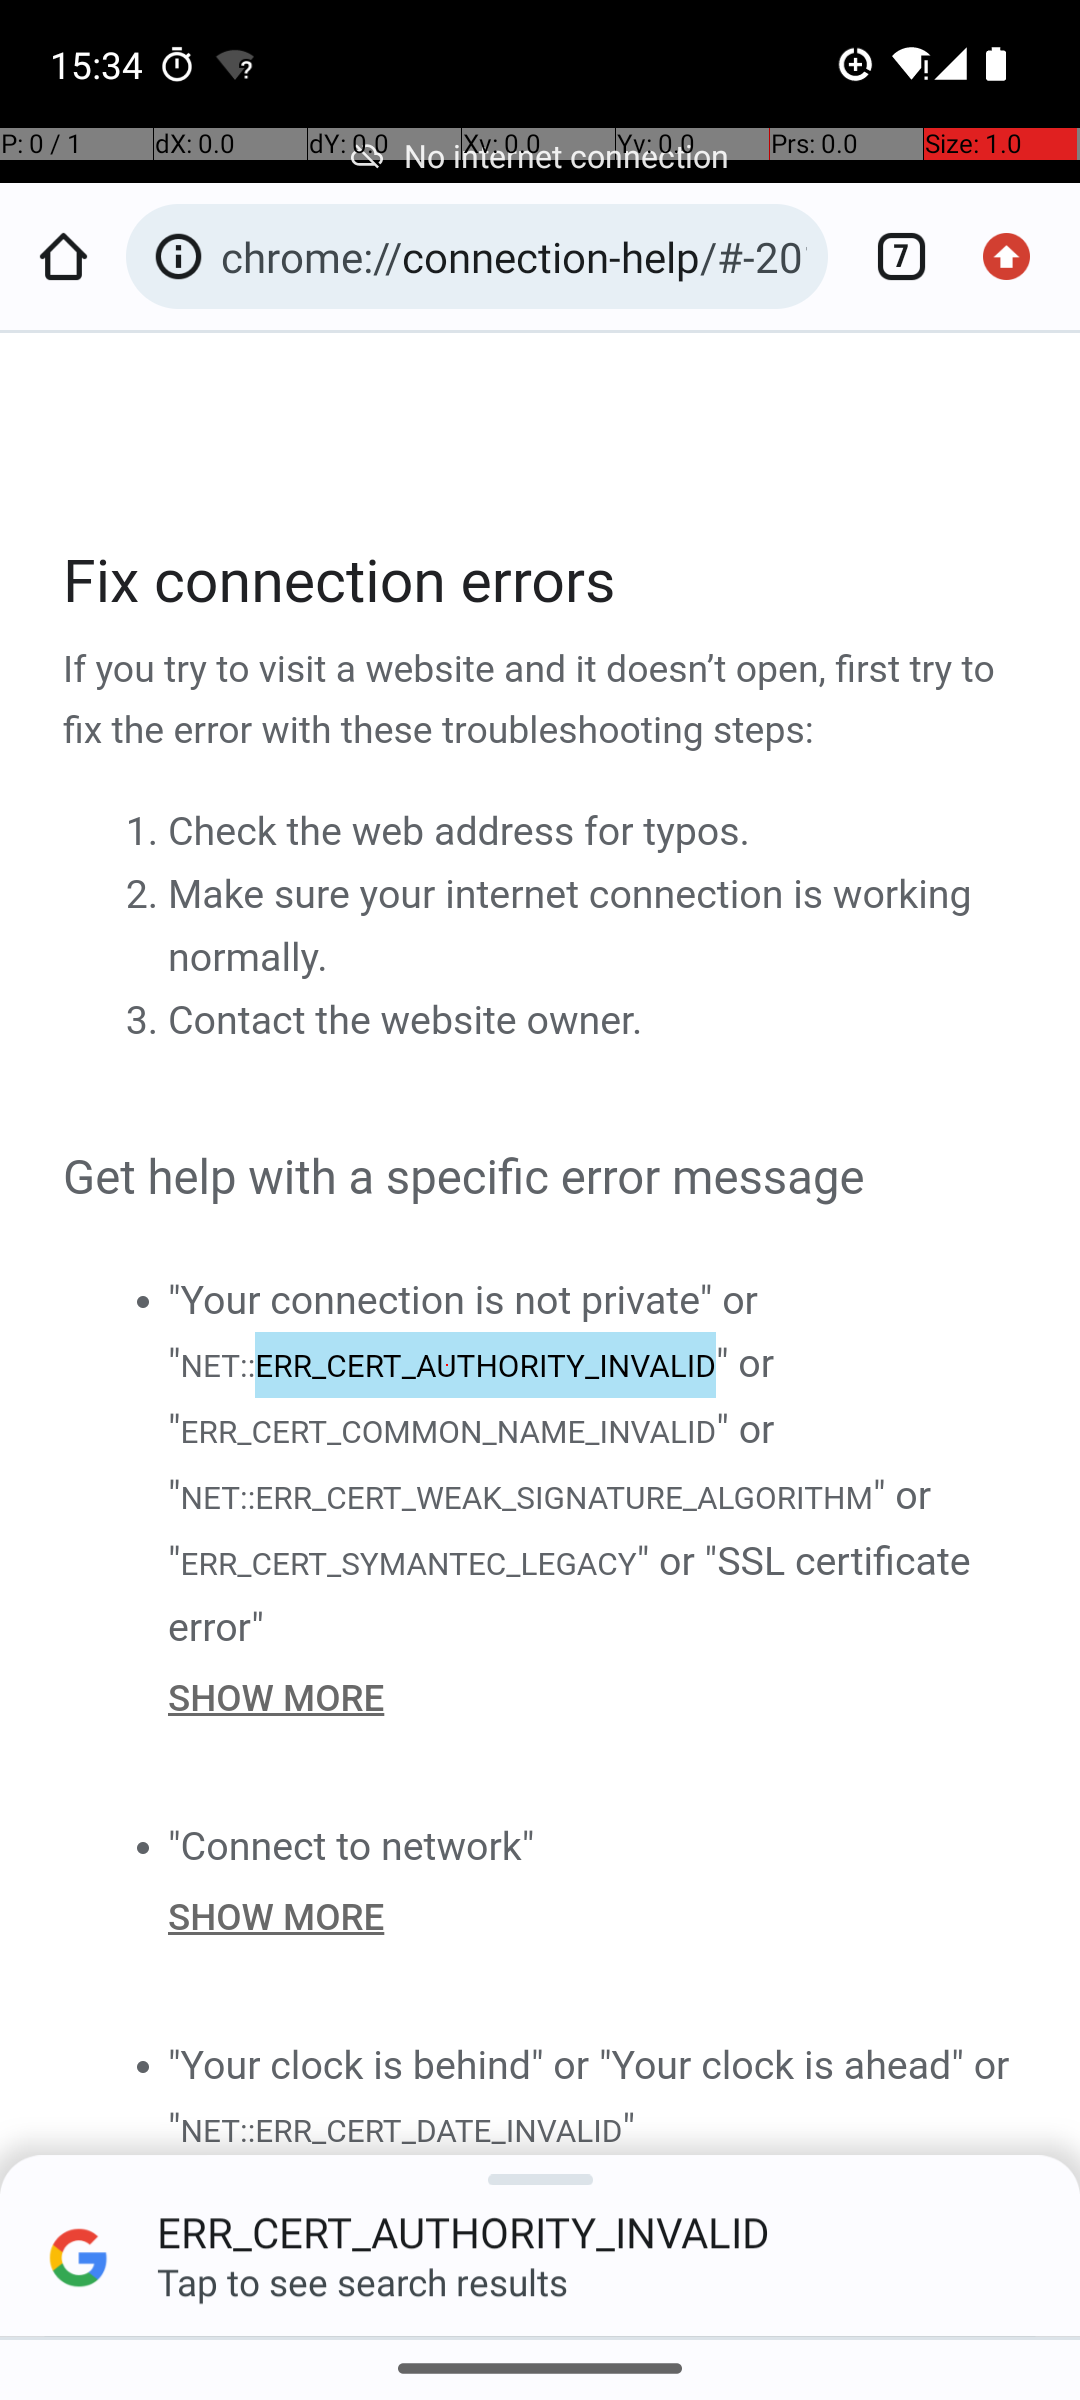  What do you see at coordinates (542, 1335) in the screenshot?
I see `Connection Help` at bounding box center [542, 1335].